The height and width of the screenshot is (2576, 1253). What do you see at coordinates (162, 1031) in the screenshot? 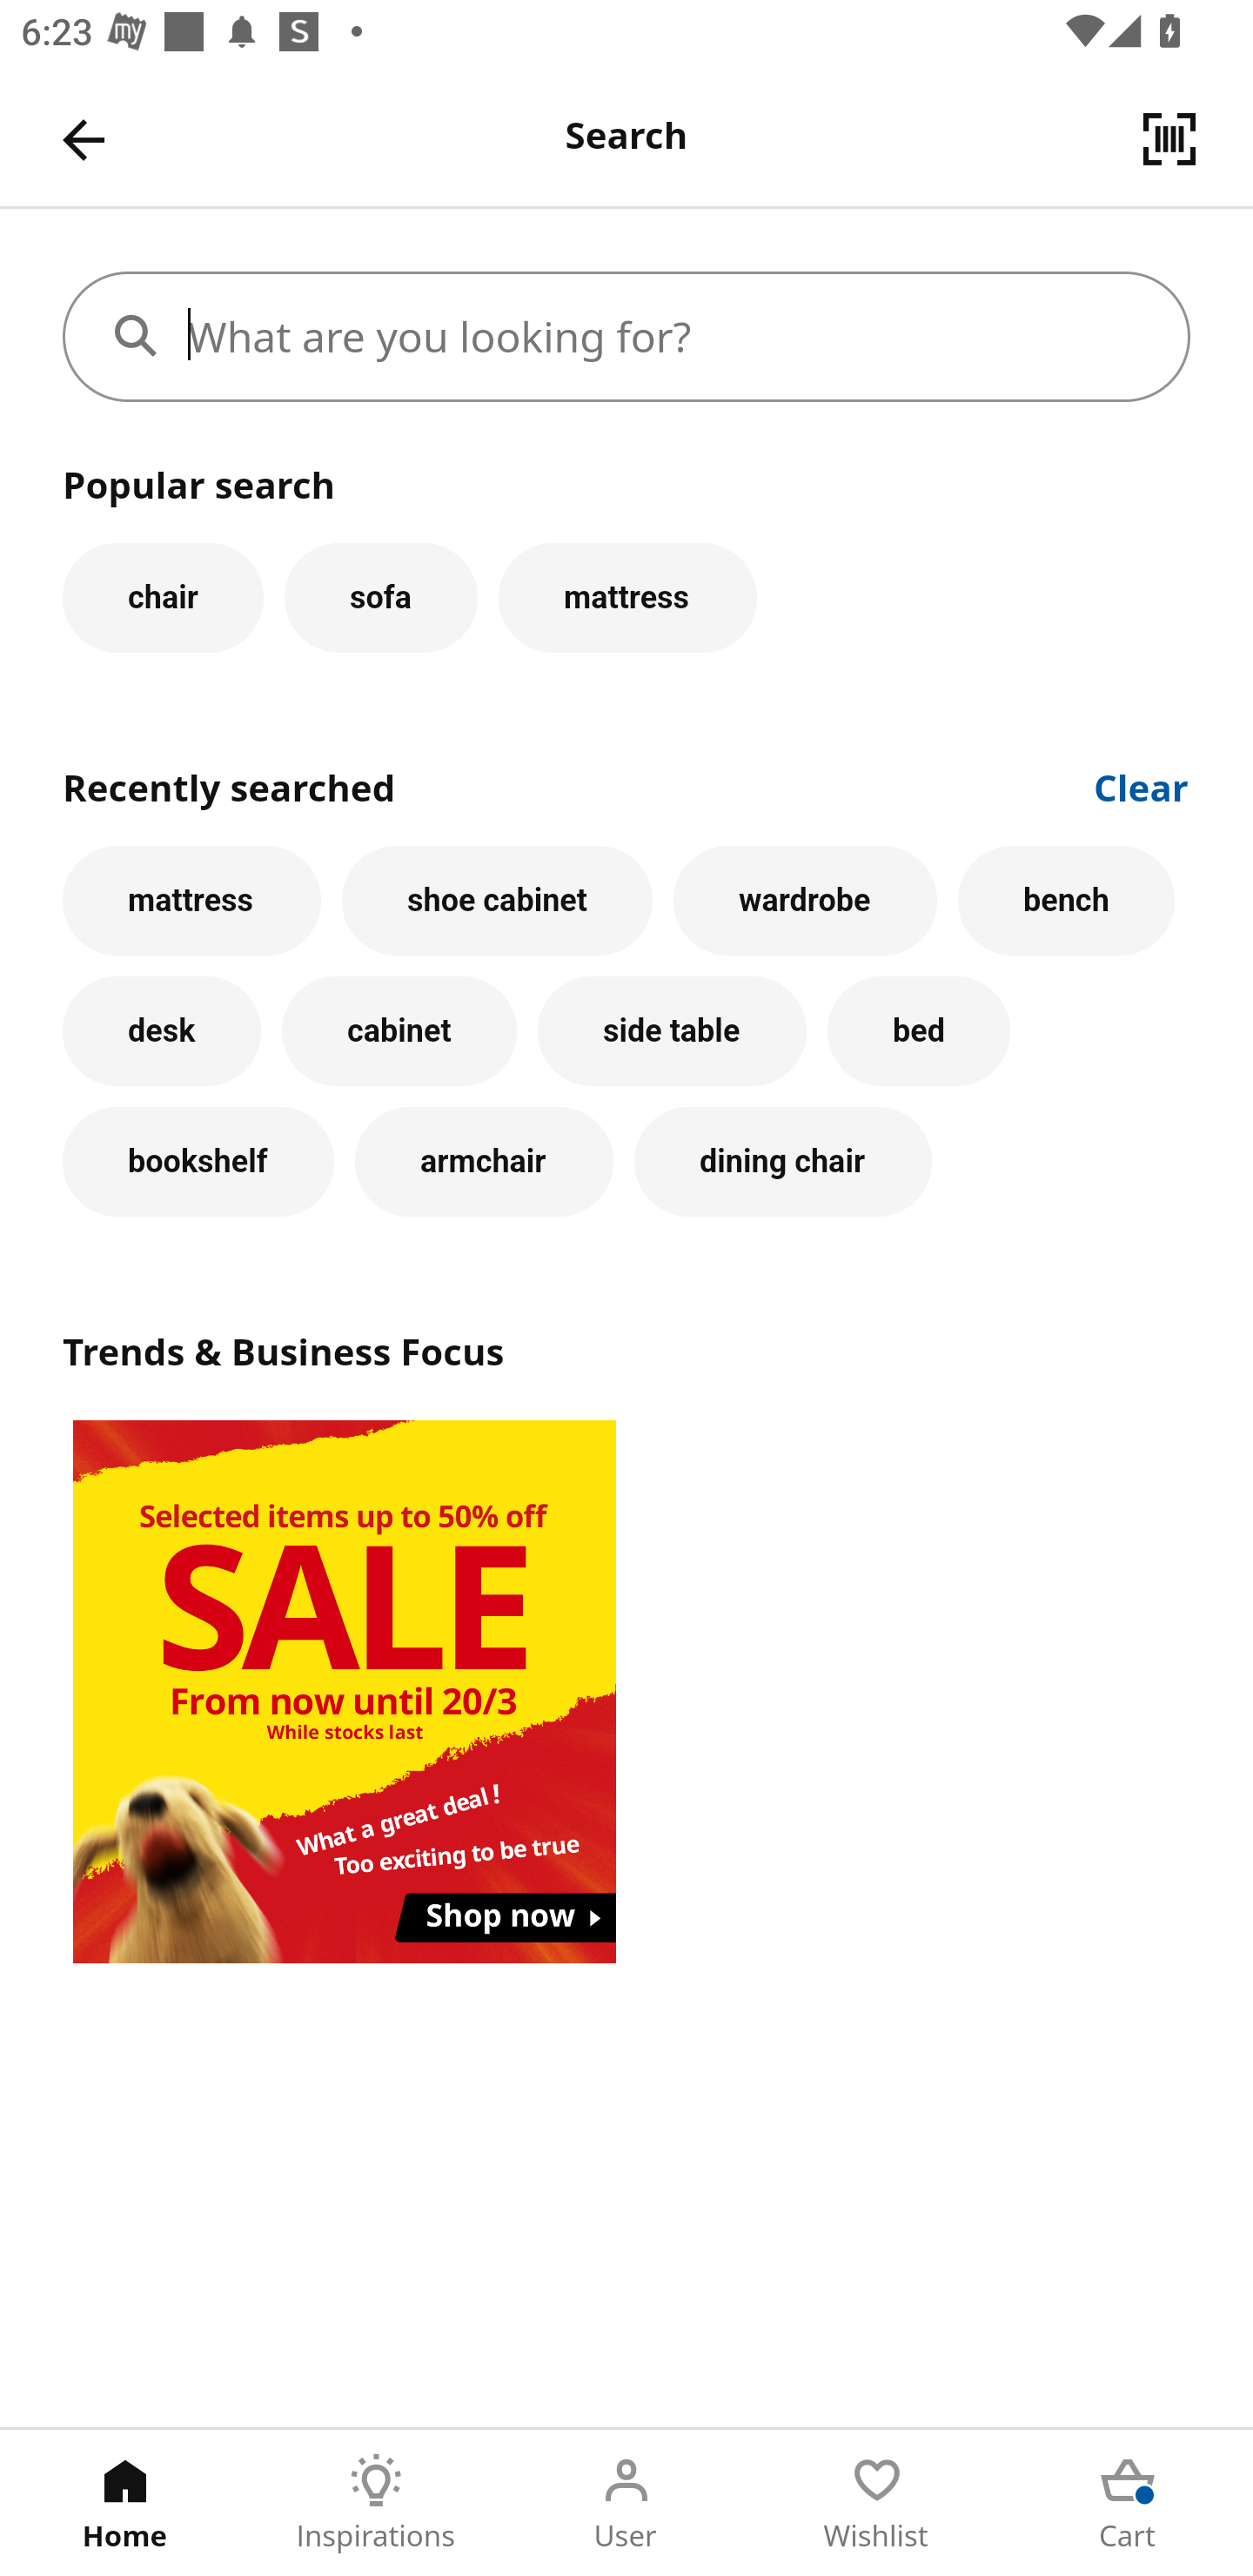
I see `desk` at bounding box center [162, 1031].